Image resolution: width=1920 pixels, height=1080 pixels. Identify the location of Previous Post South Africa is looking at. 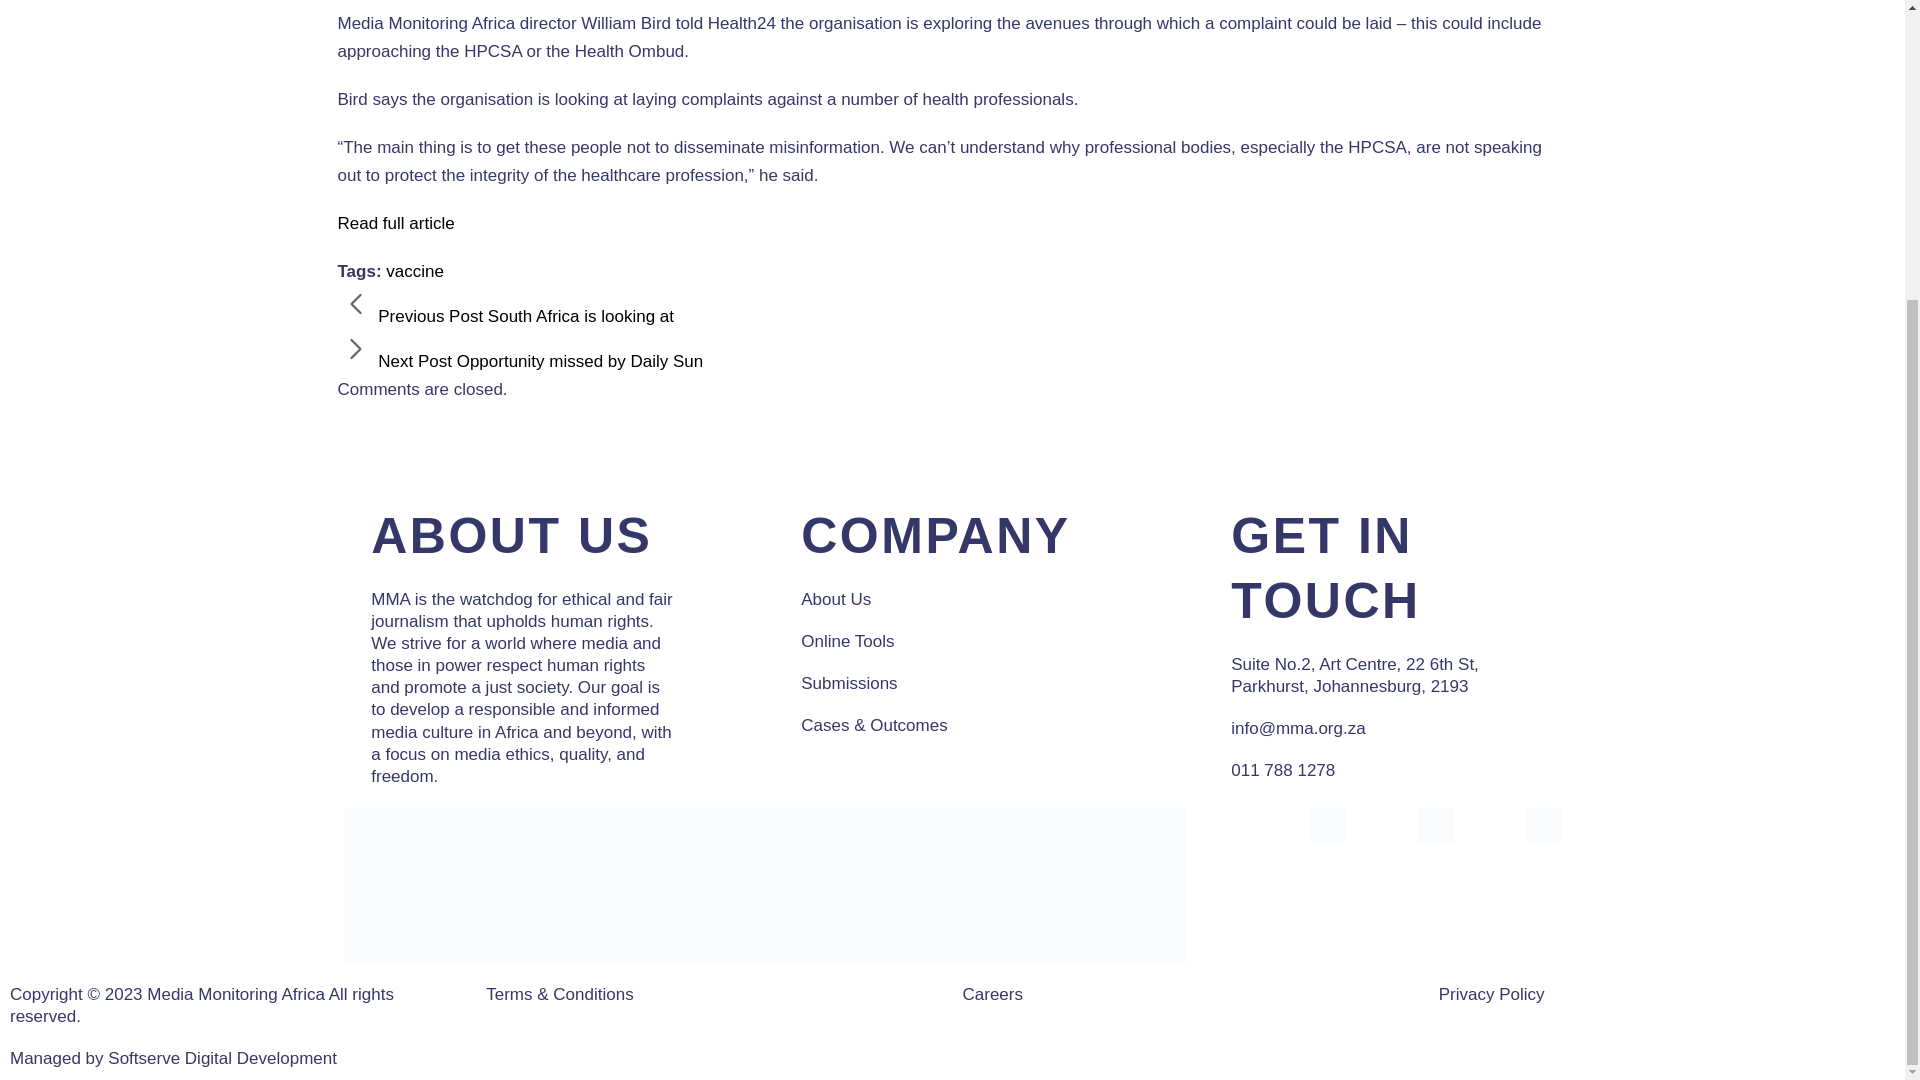
(506, 316).